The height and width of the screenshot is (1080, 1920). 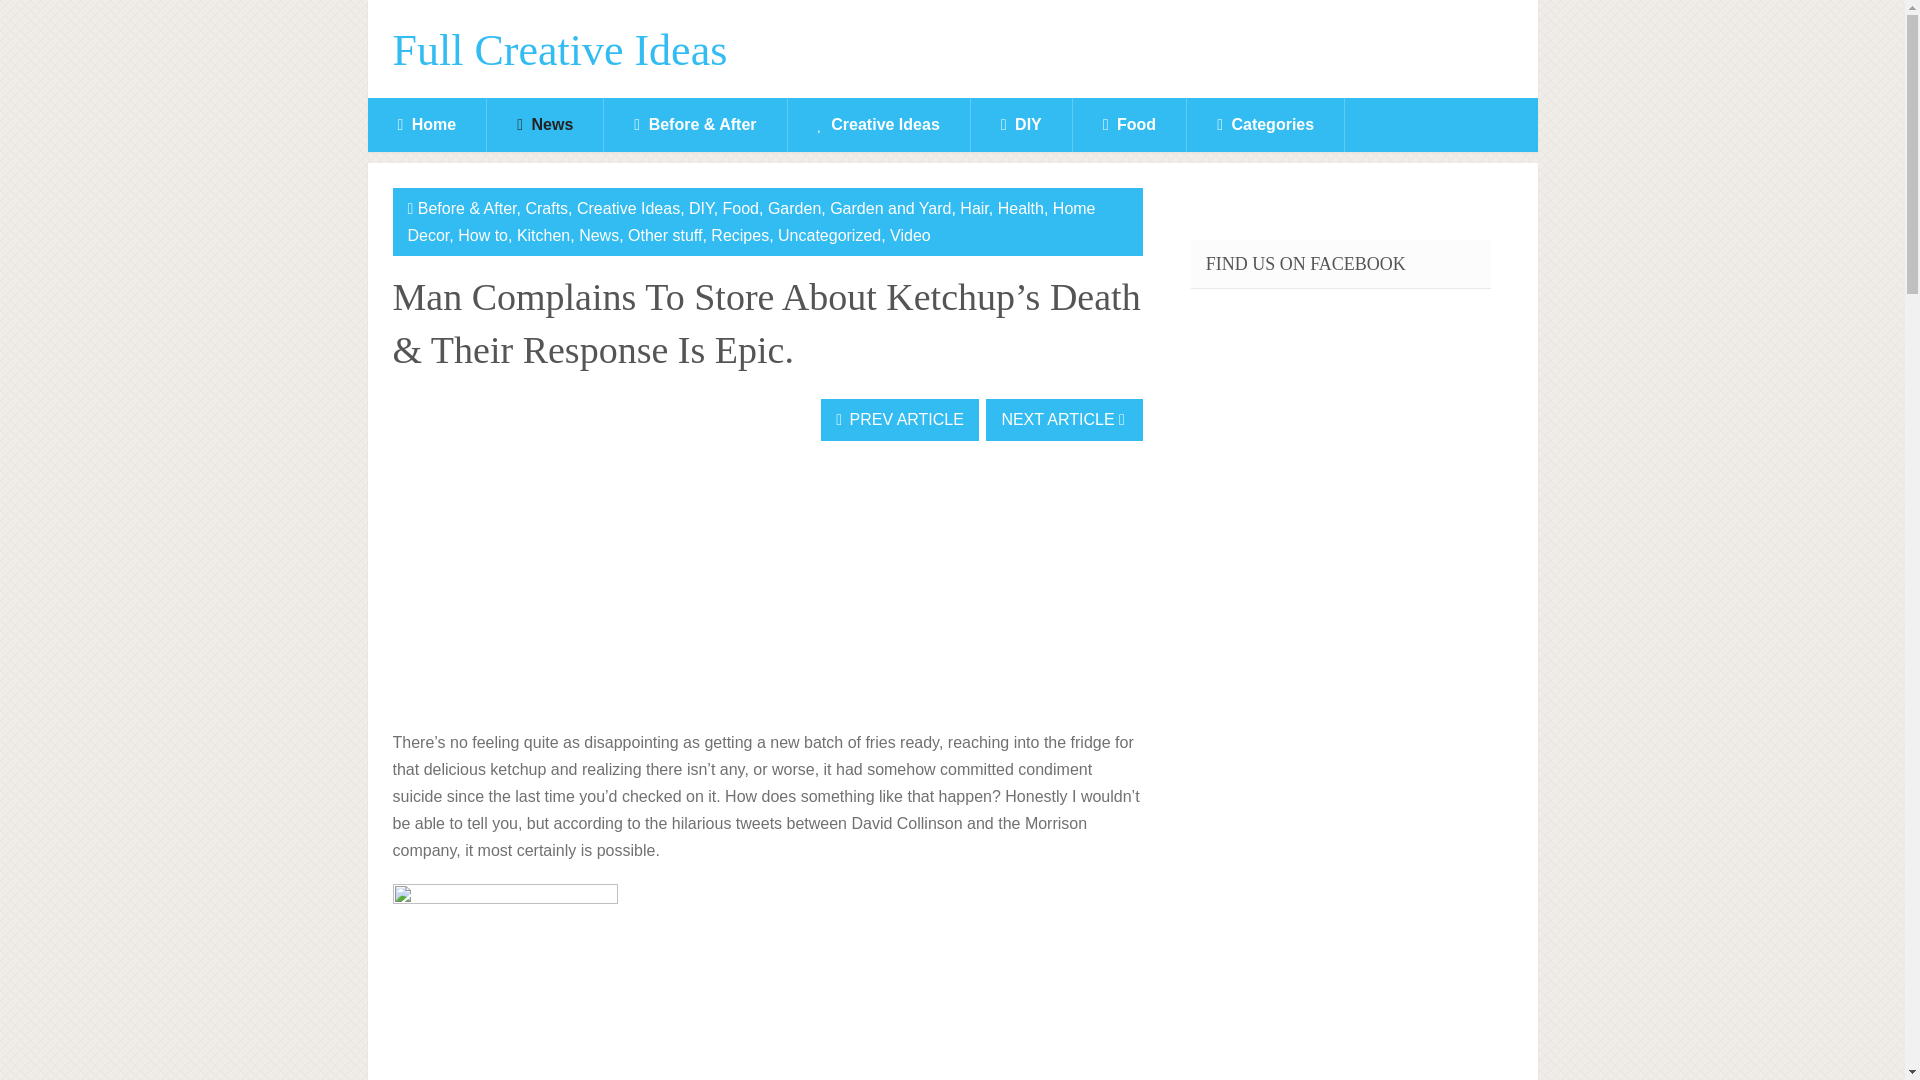 I want to click on DIY, so click(x=1021, y=125).